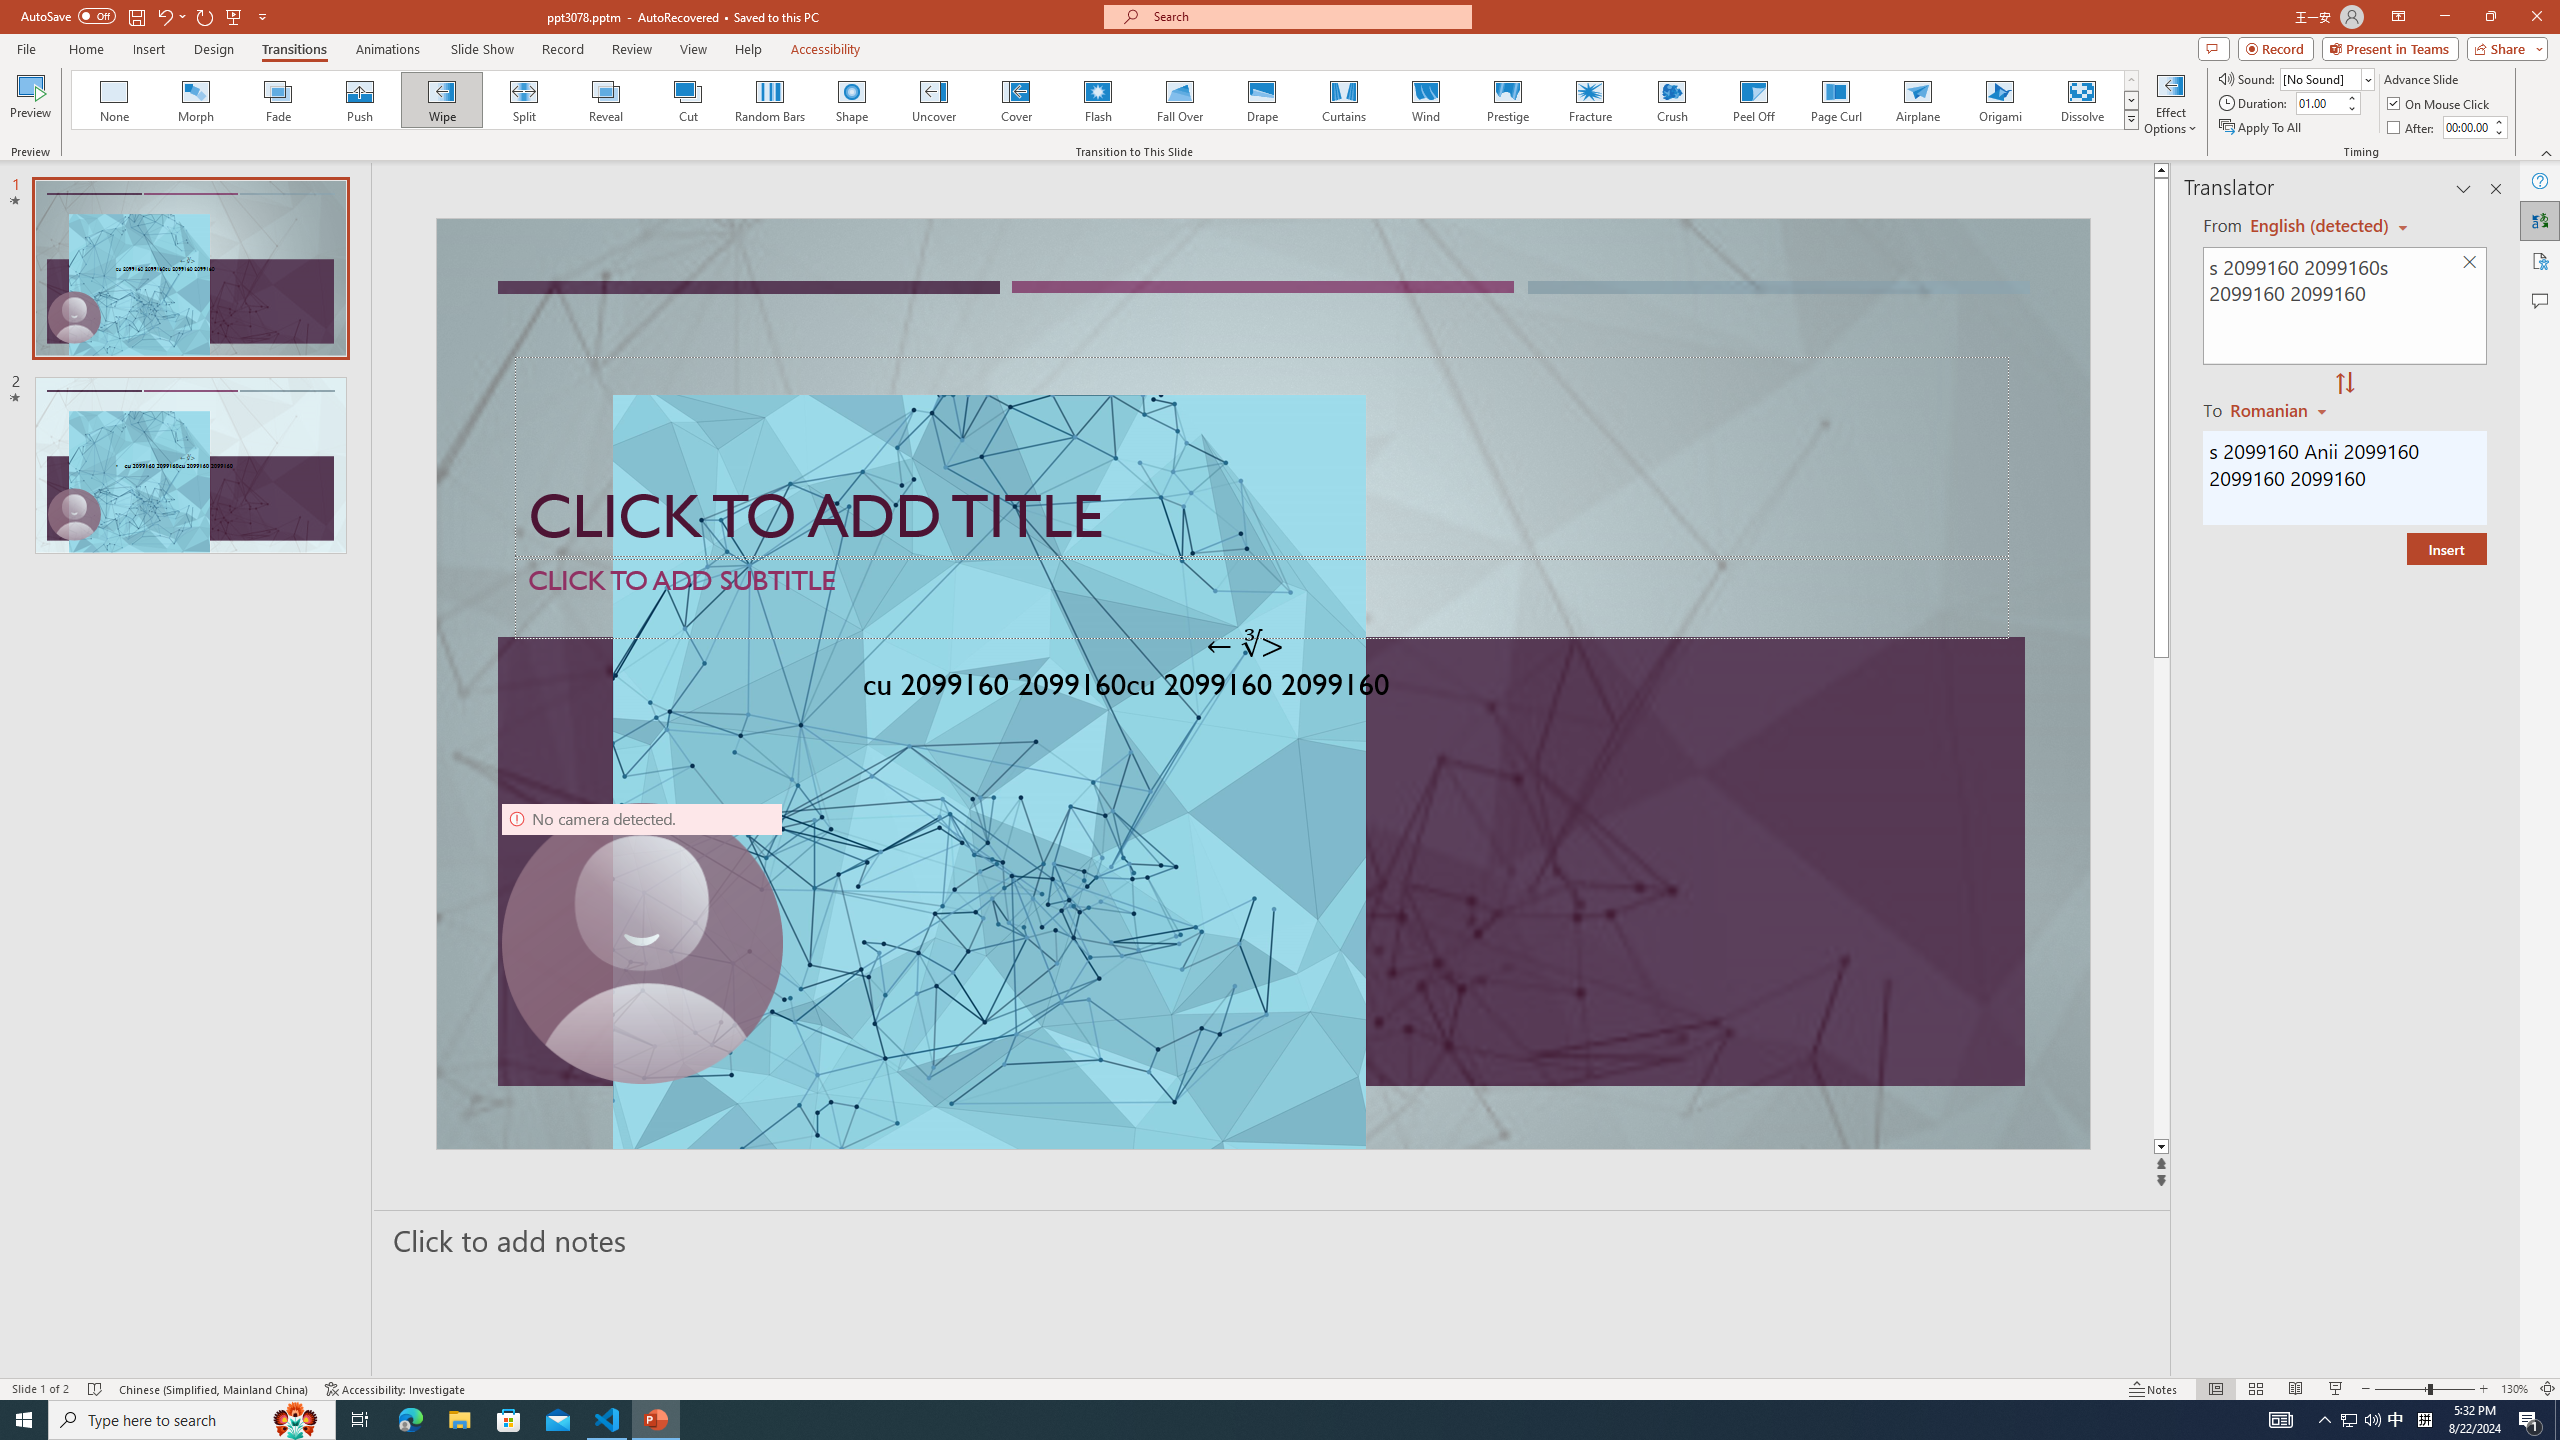 The height and width of the screenshot is (1440, 2560). What do you see at coordinates (934, 100) in the screenshot?
I see `Uncover` at bounding box center [934, 100].